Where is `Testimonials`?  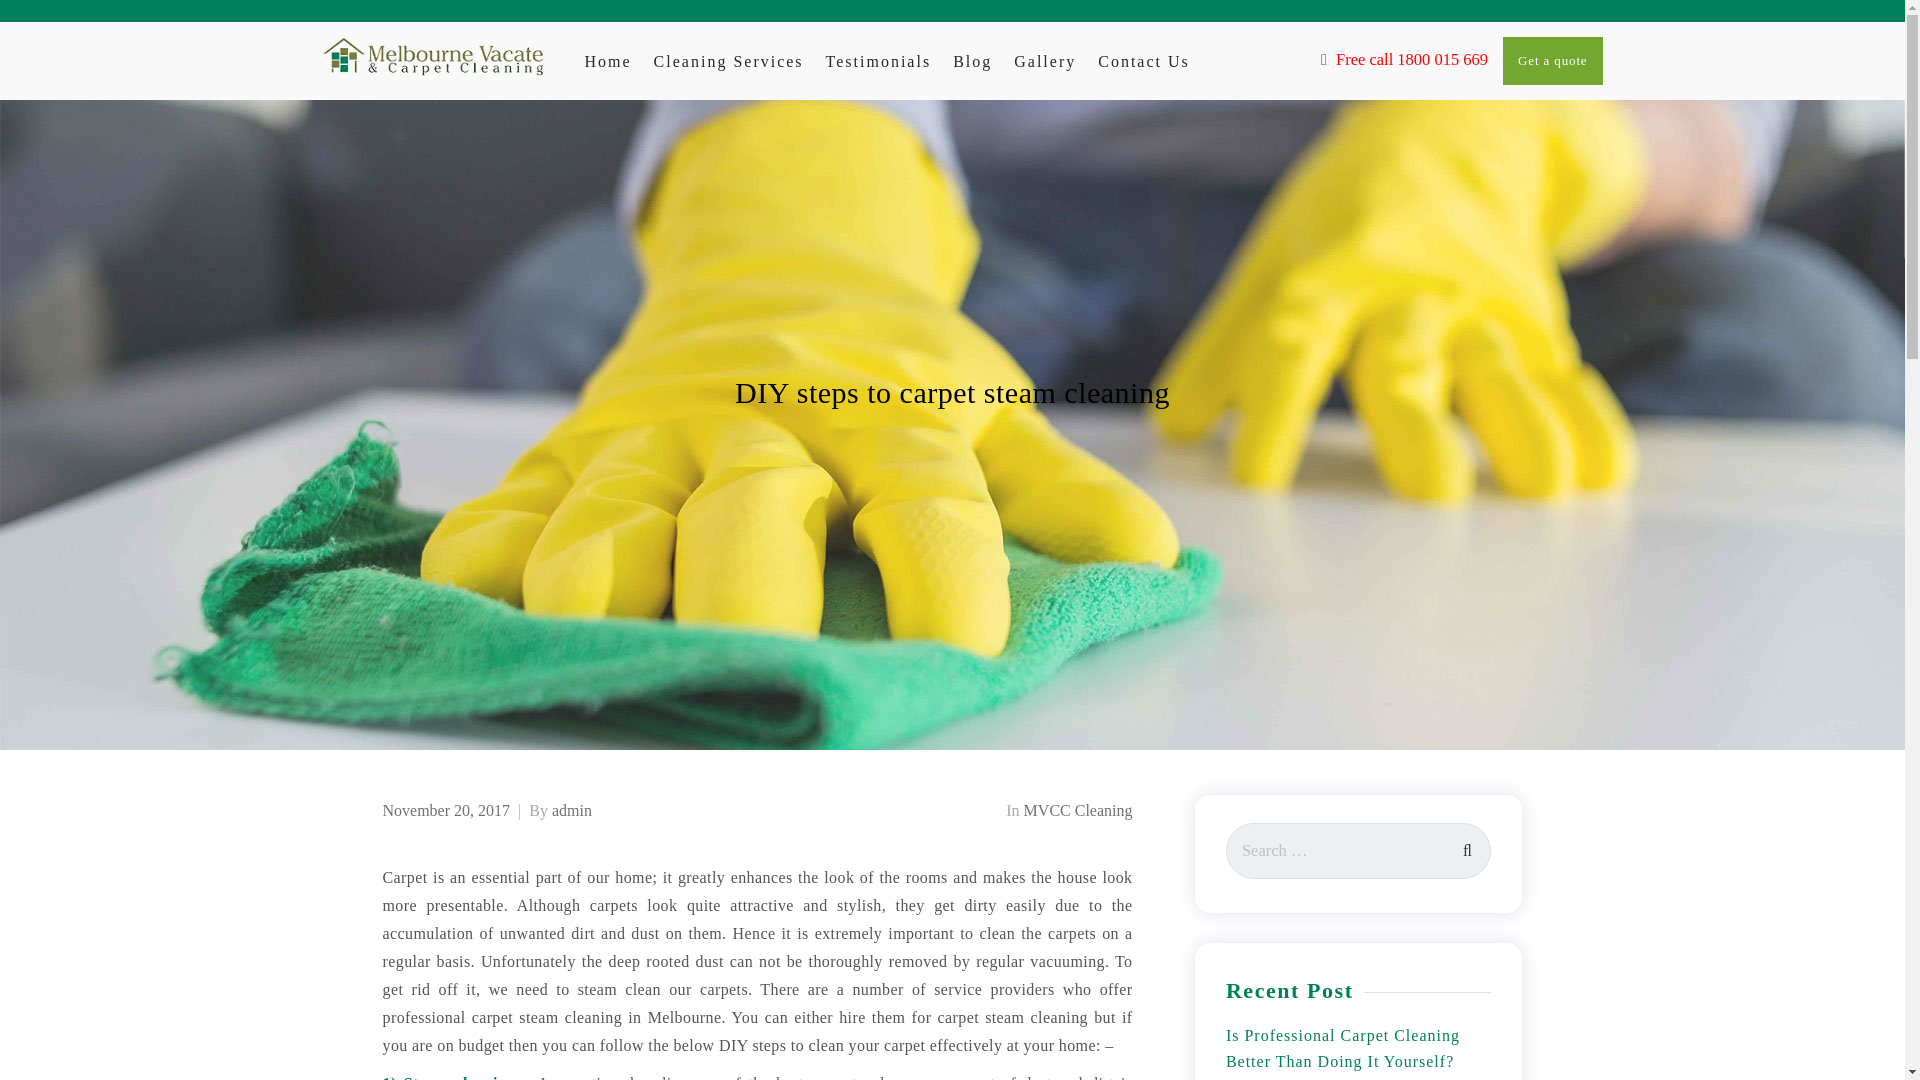 Testimonials is located at coordinates (878, 62).